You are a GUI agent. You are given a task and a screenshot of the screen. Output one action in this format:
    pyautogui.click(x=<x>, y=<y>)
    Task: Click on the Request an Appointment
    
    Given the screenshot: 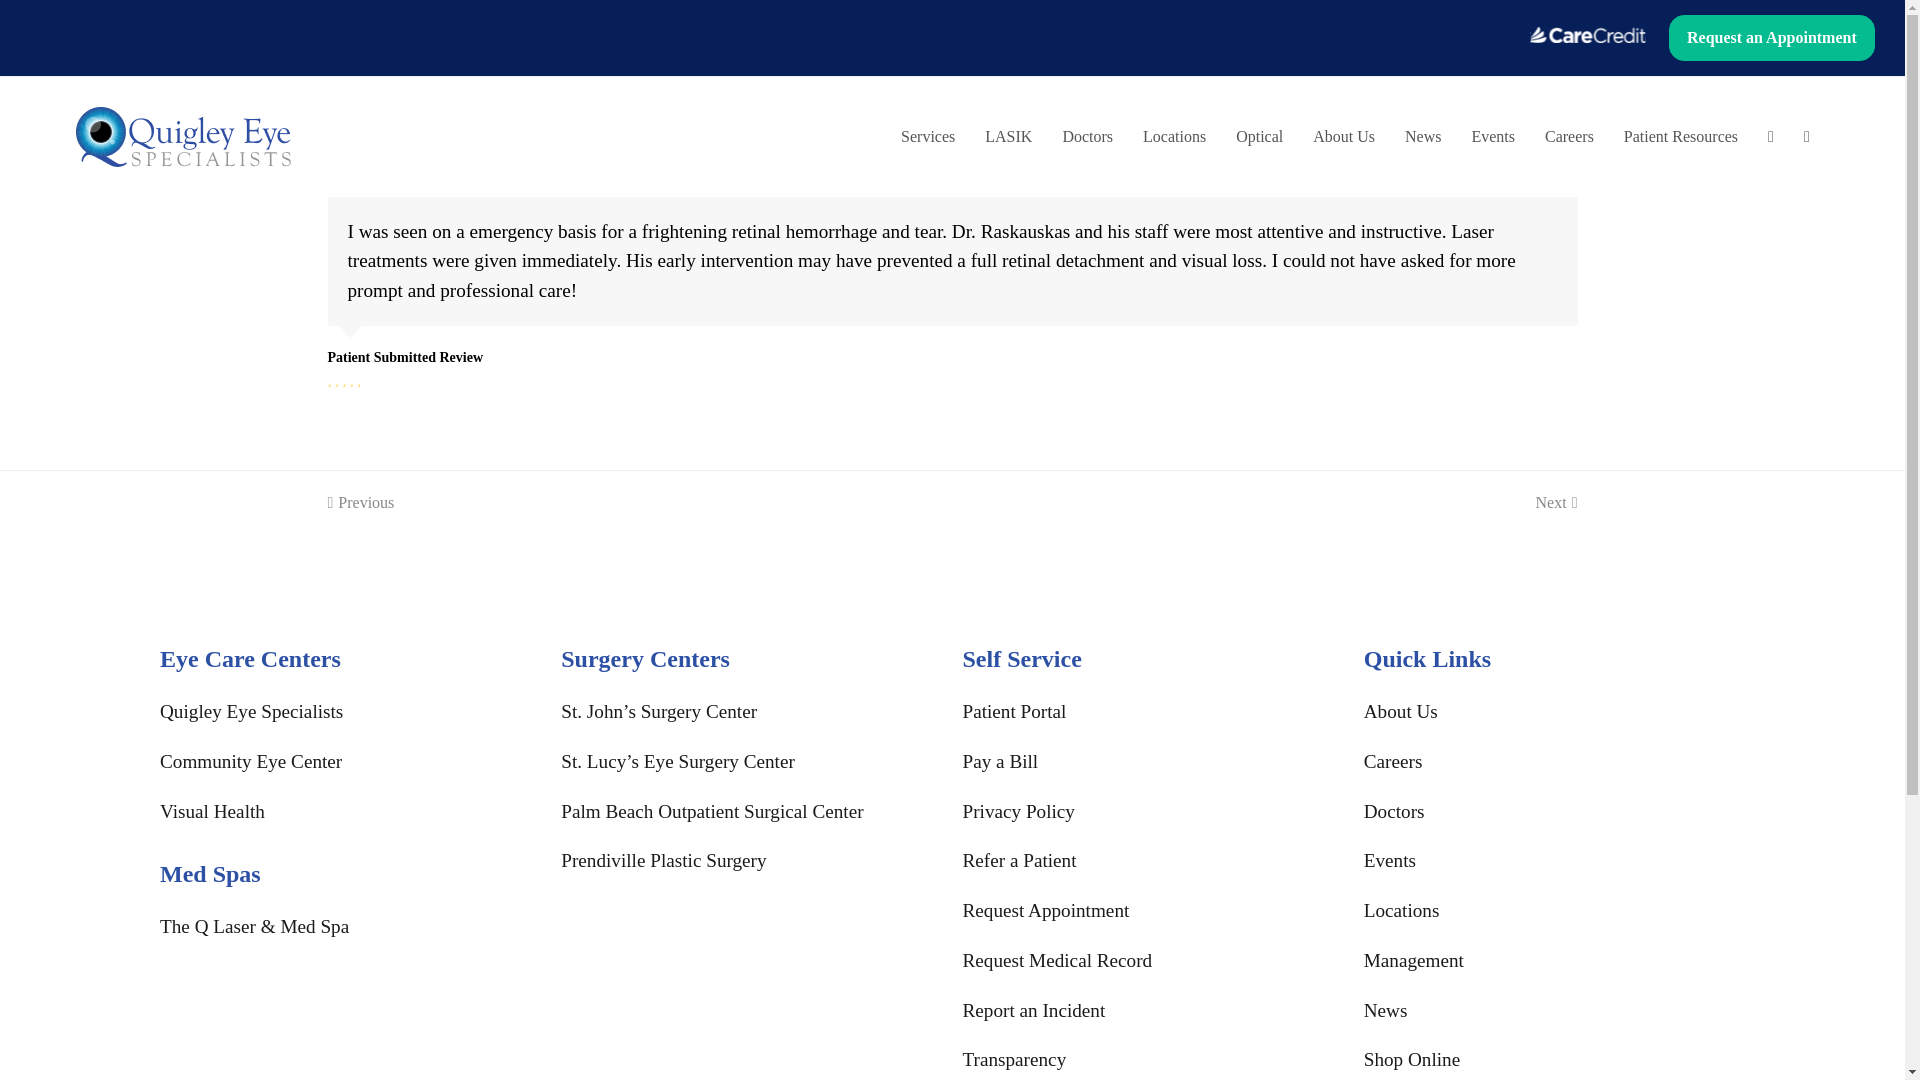 What is the action you would take?
    pyautogui.click(x=1772, y=38)
    